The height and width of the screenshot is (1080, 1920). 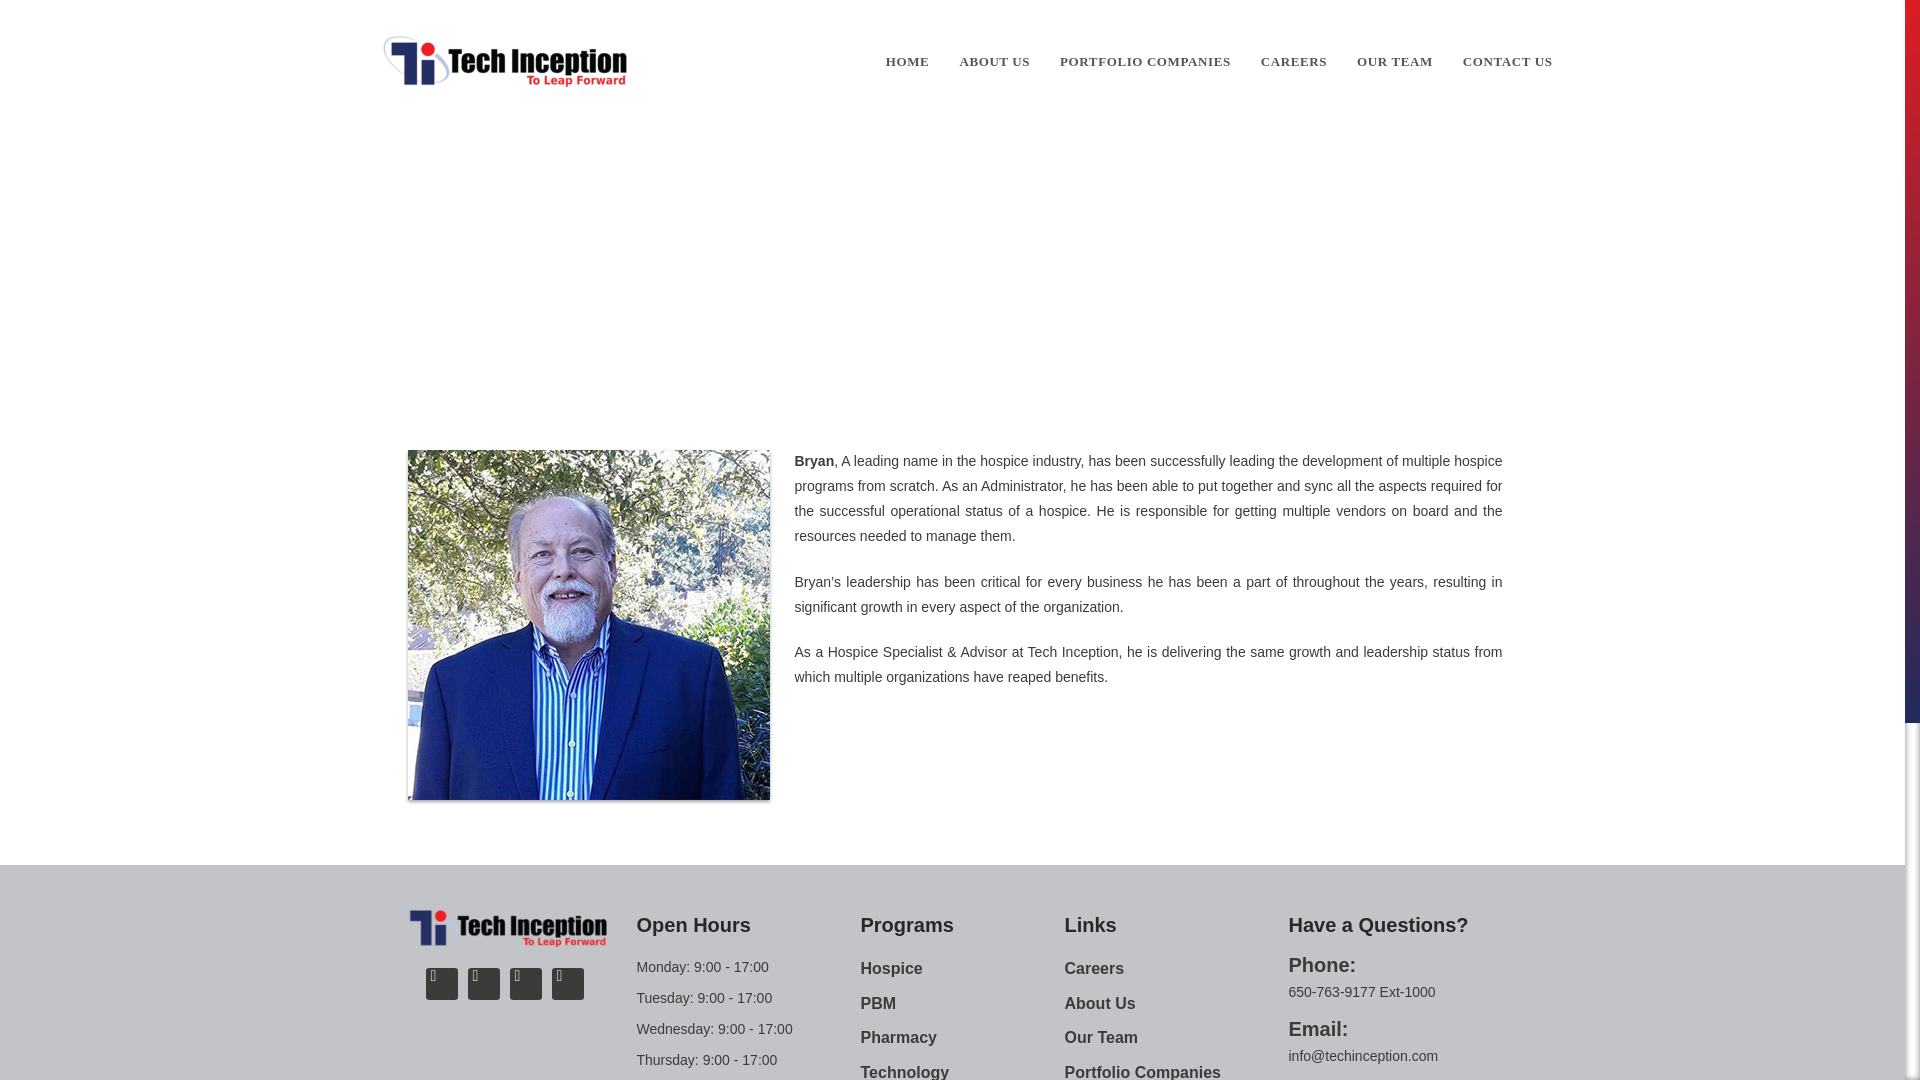 I want to click on Portfolio Companies, so click(x=1176, y=1070).